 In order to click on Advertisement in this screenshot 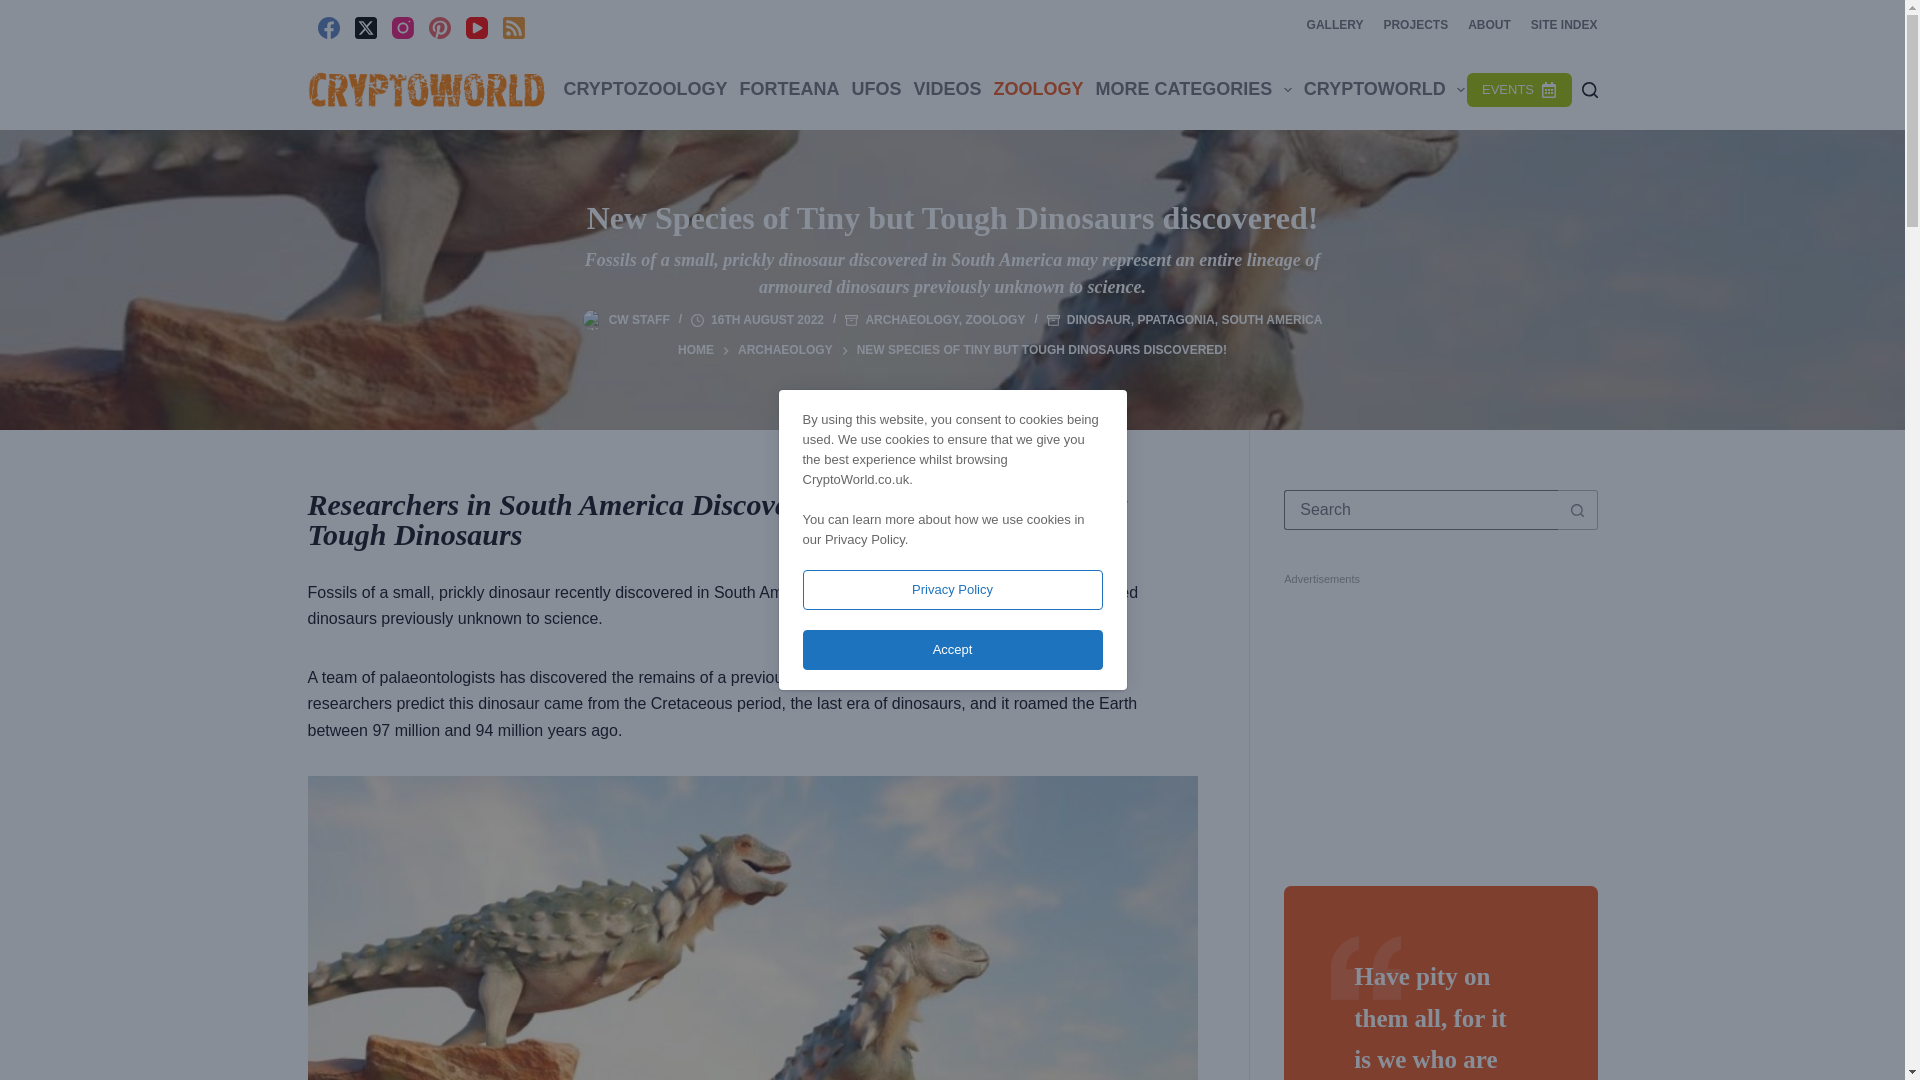, I will do `click(1440, 720)`.